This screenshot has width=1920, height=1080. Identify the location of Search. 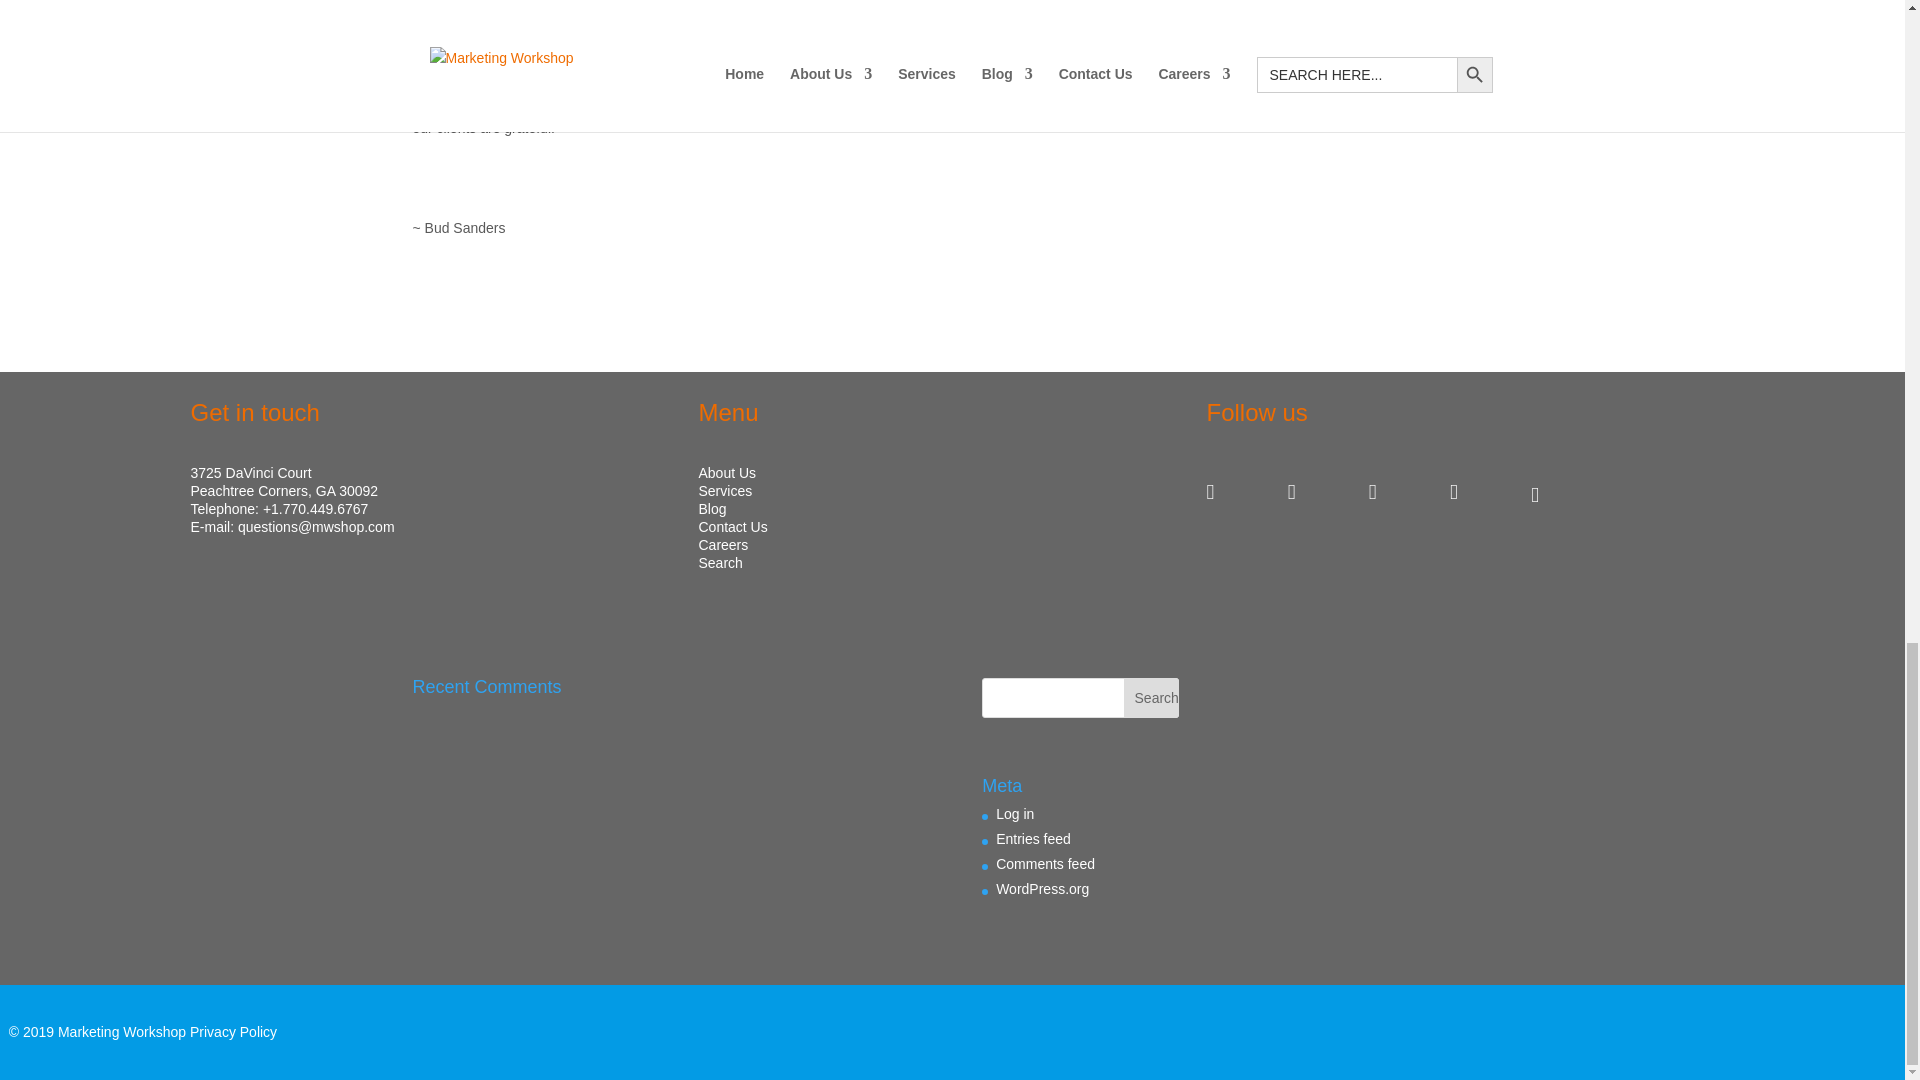
(1150, 698).